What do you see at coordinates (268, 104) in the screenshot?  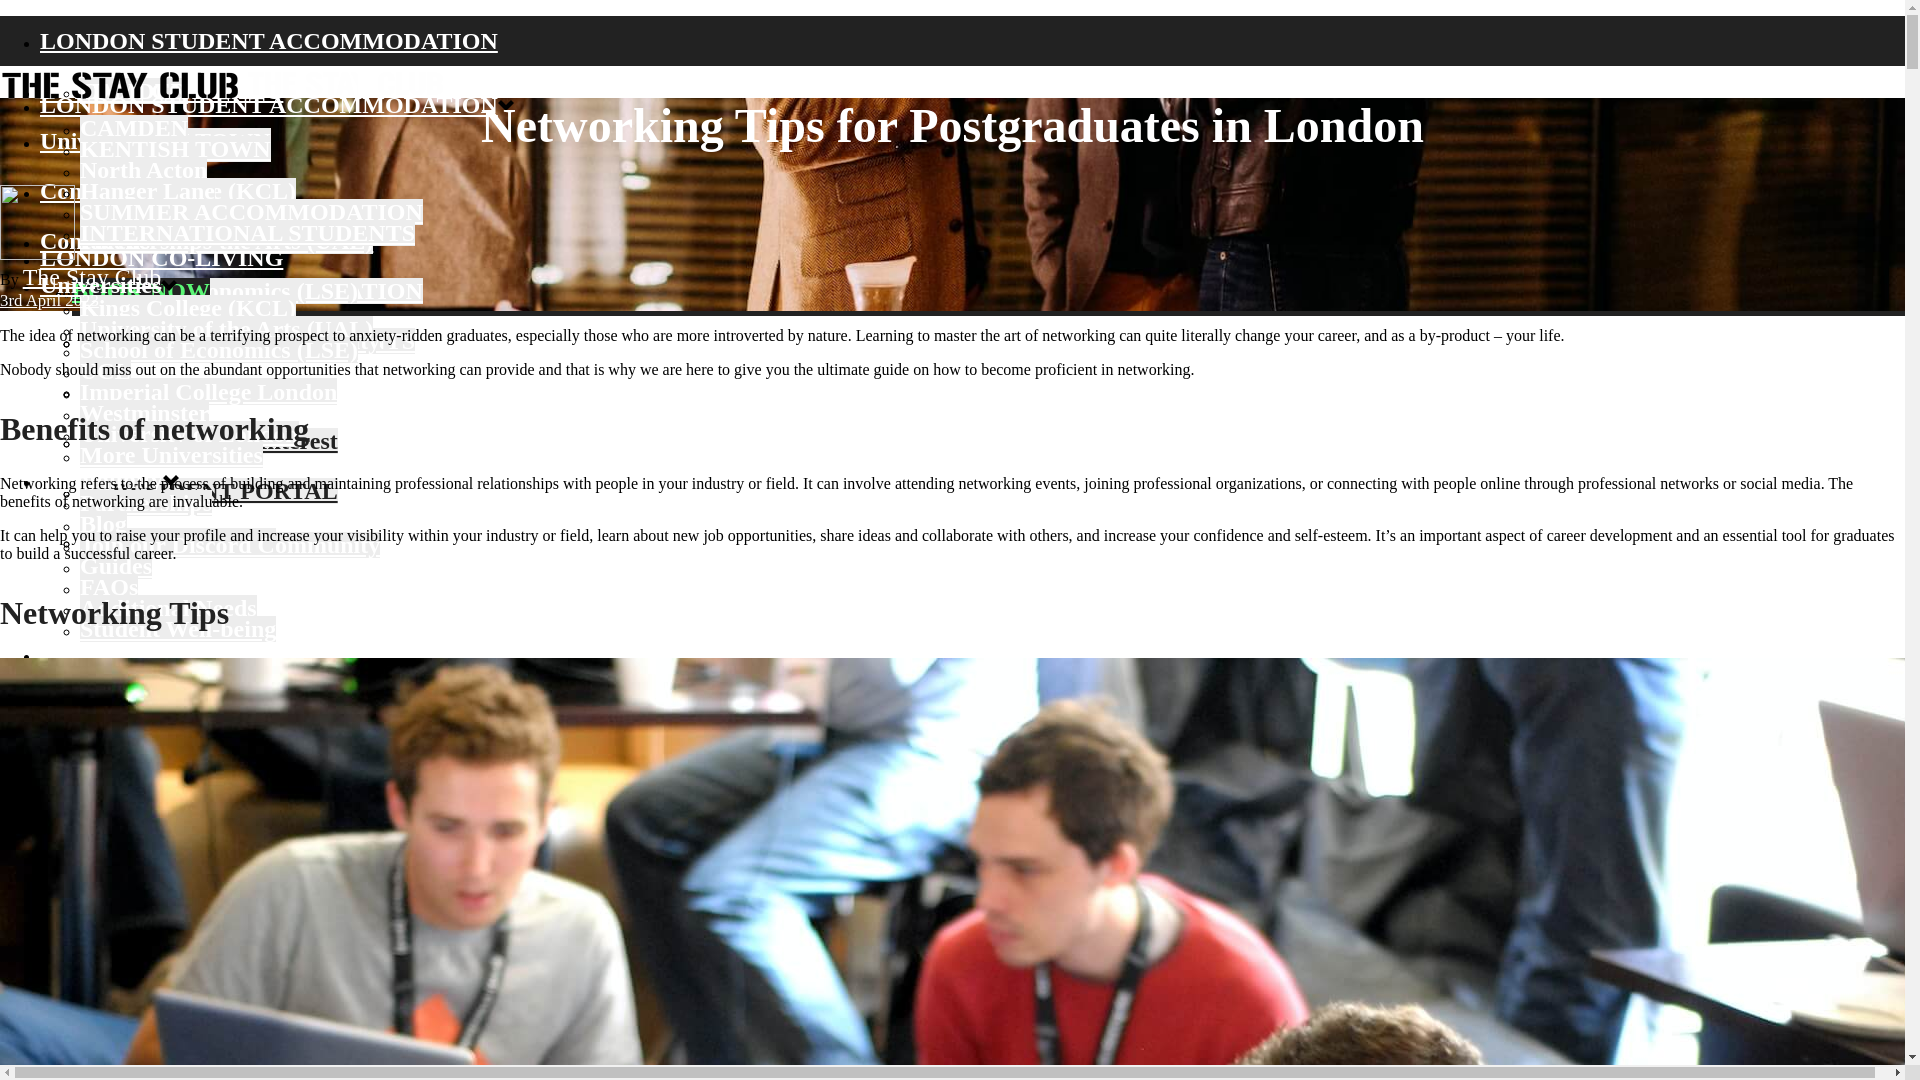 I see `LONDON STUDENT ACCOMMODATION` at bounding box center [268, 104].